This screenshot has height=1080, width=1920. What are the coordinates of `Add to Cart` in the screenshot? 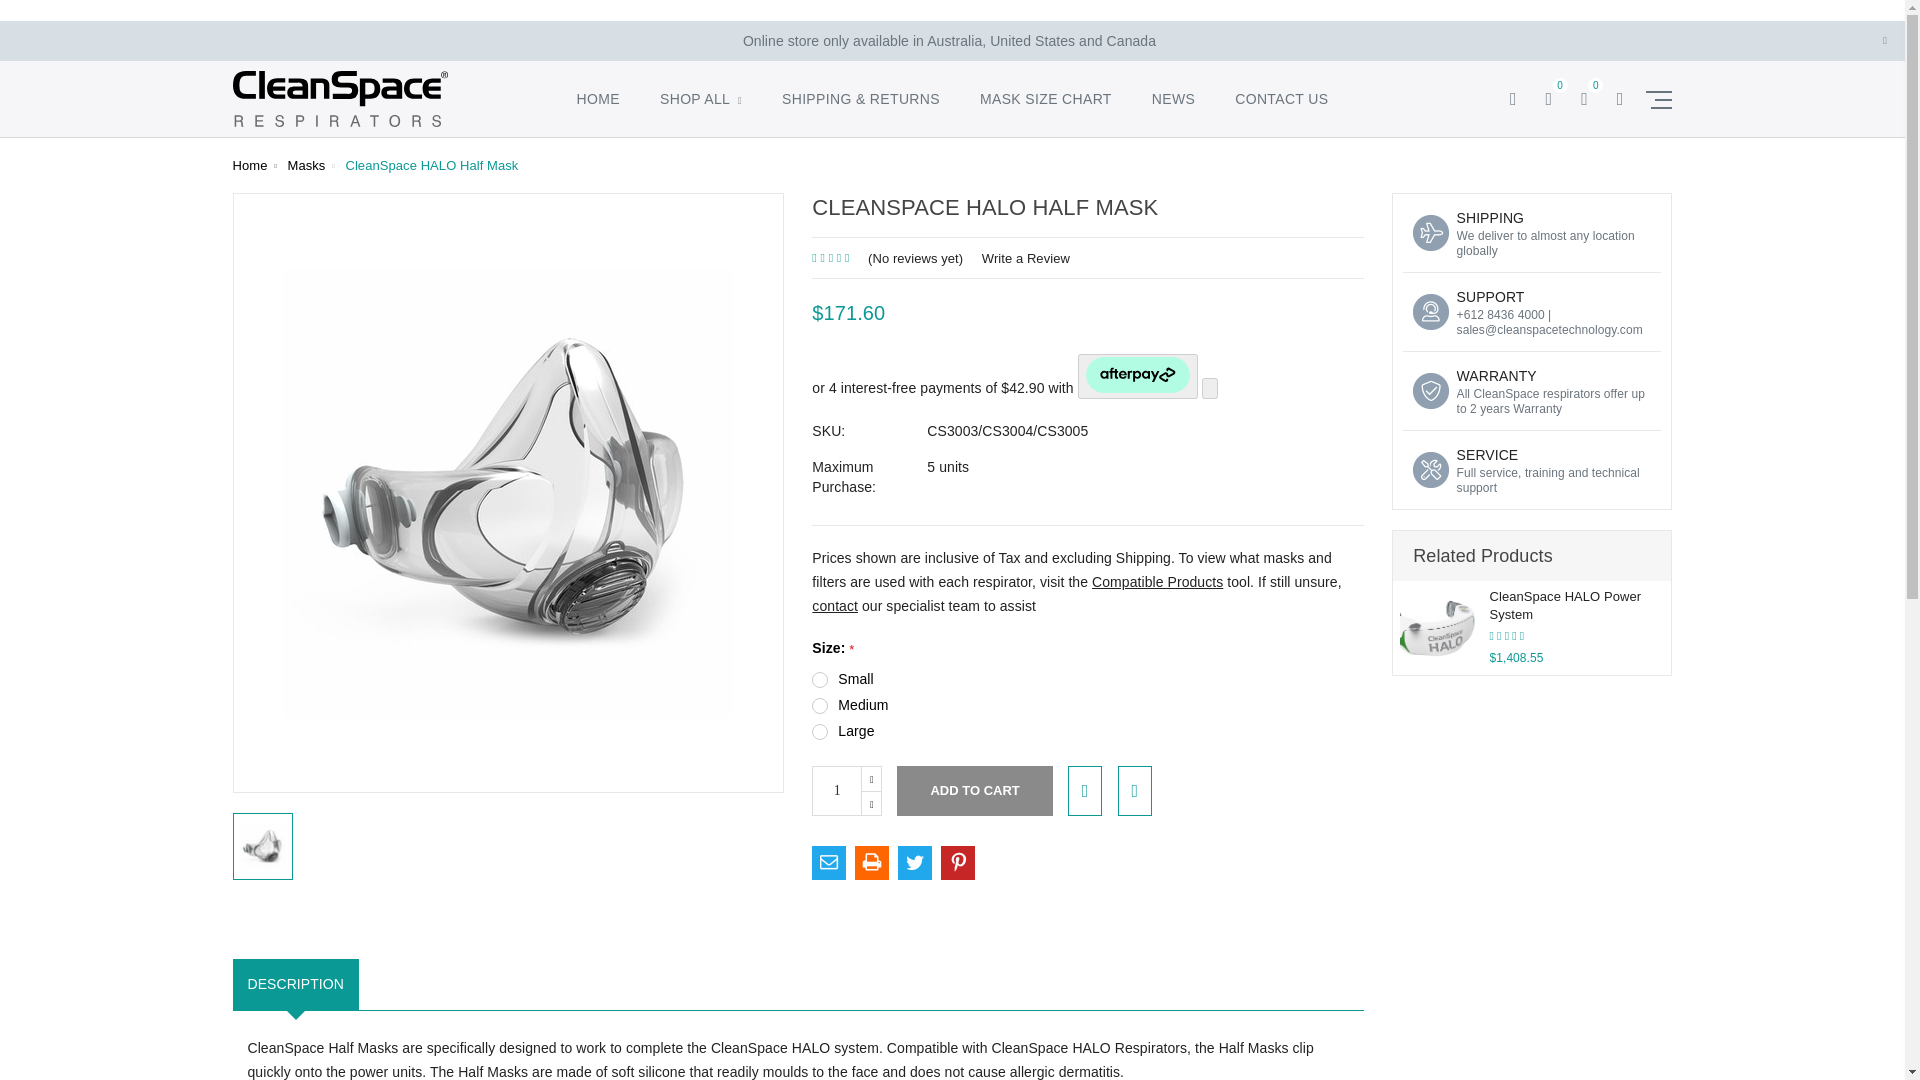 It's located at (974, 790).